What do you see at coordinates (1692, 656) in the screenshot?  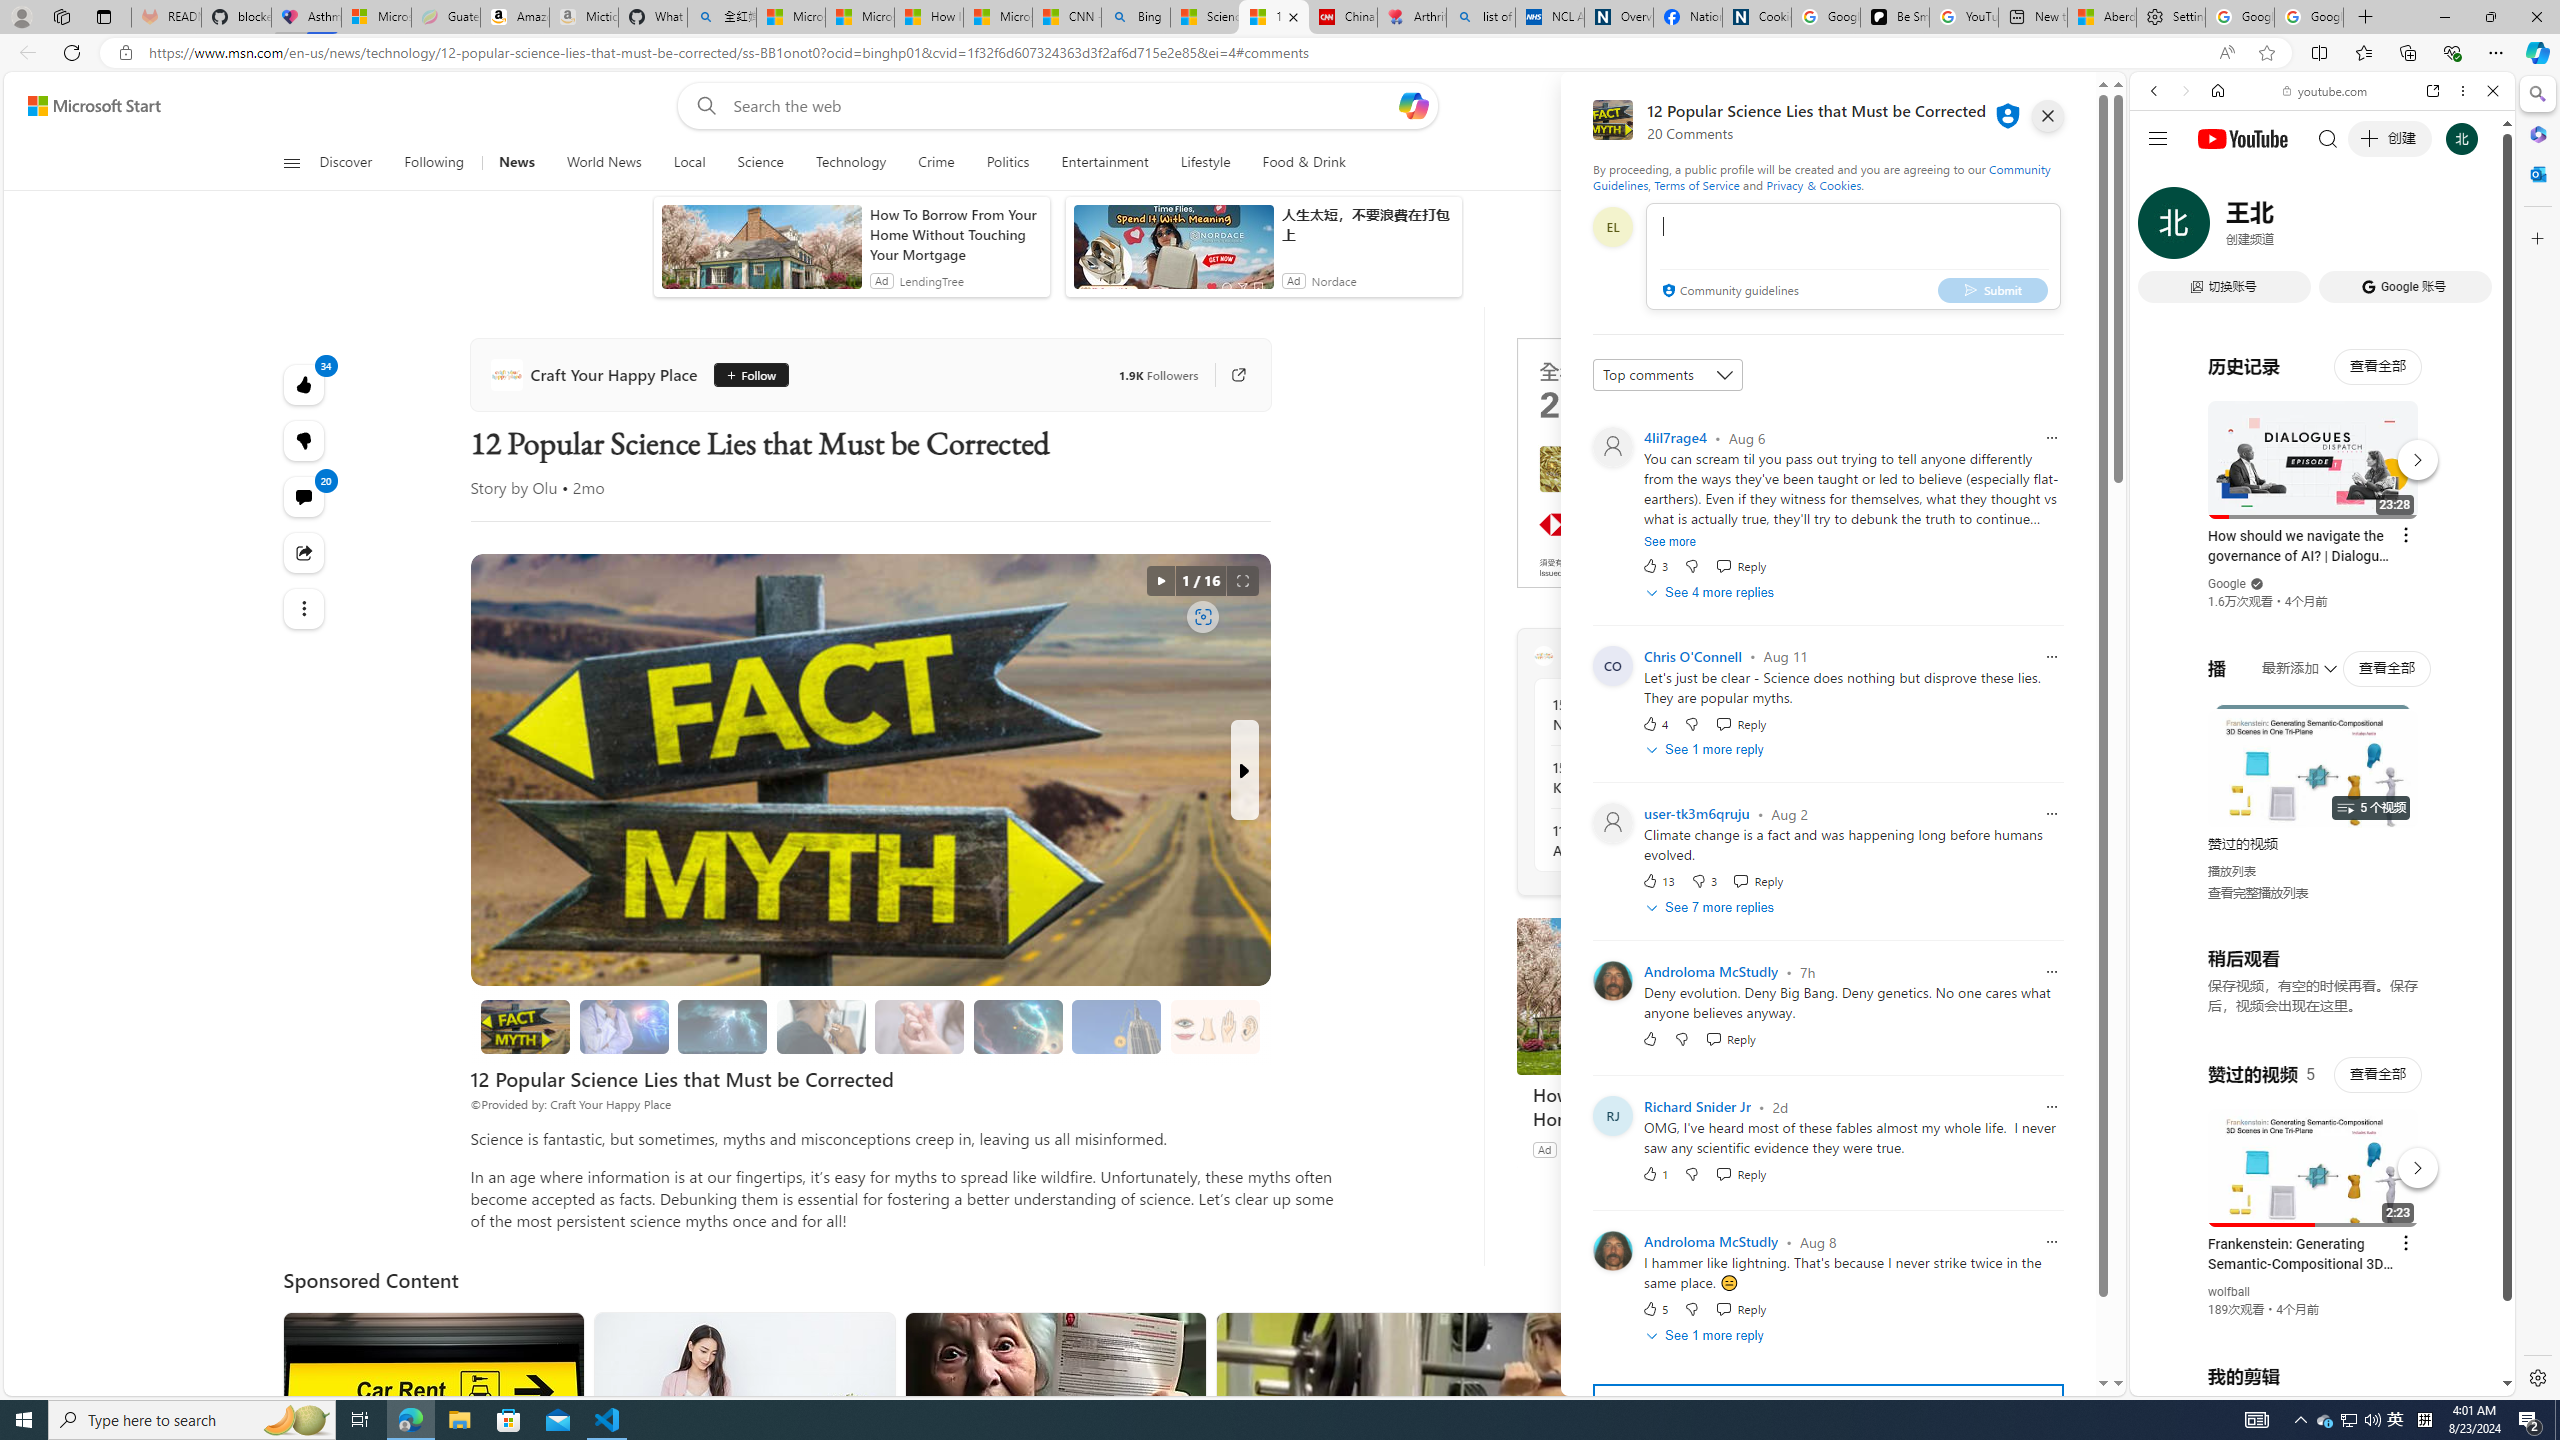 I see `Chris O'Connell` at bounding box center [1692, 656].